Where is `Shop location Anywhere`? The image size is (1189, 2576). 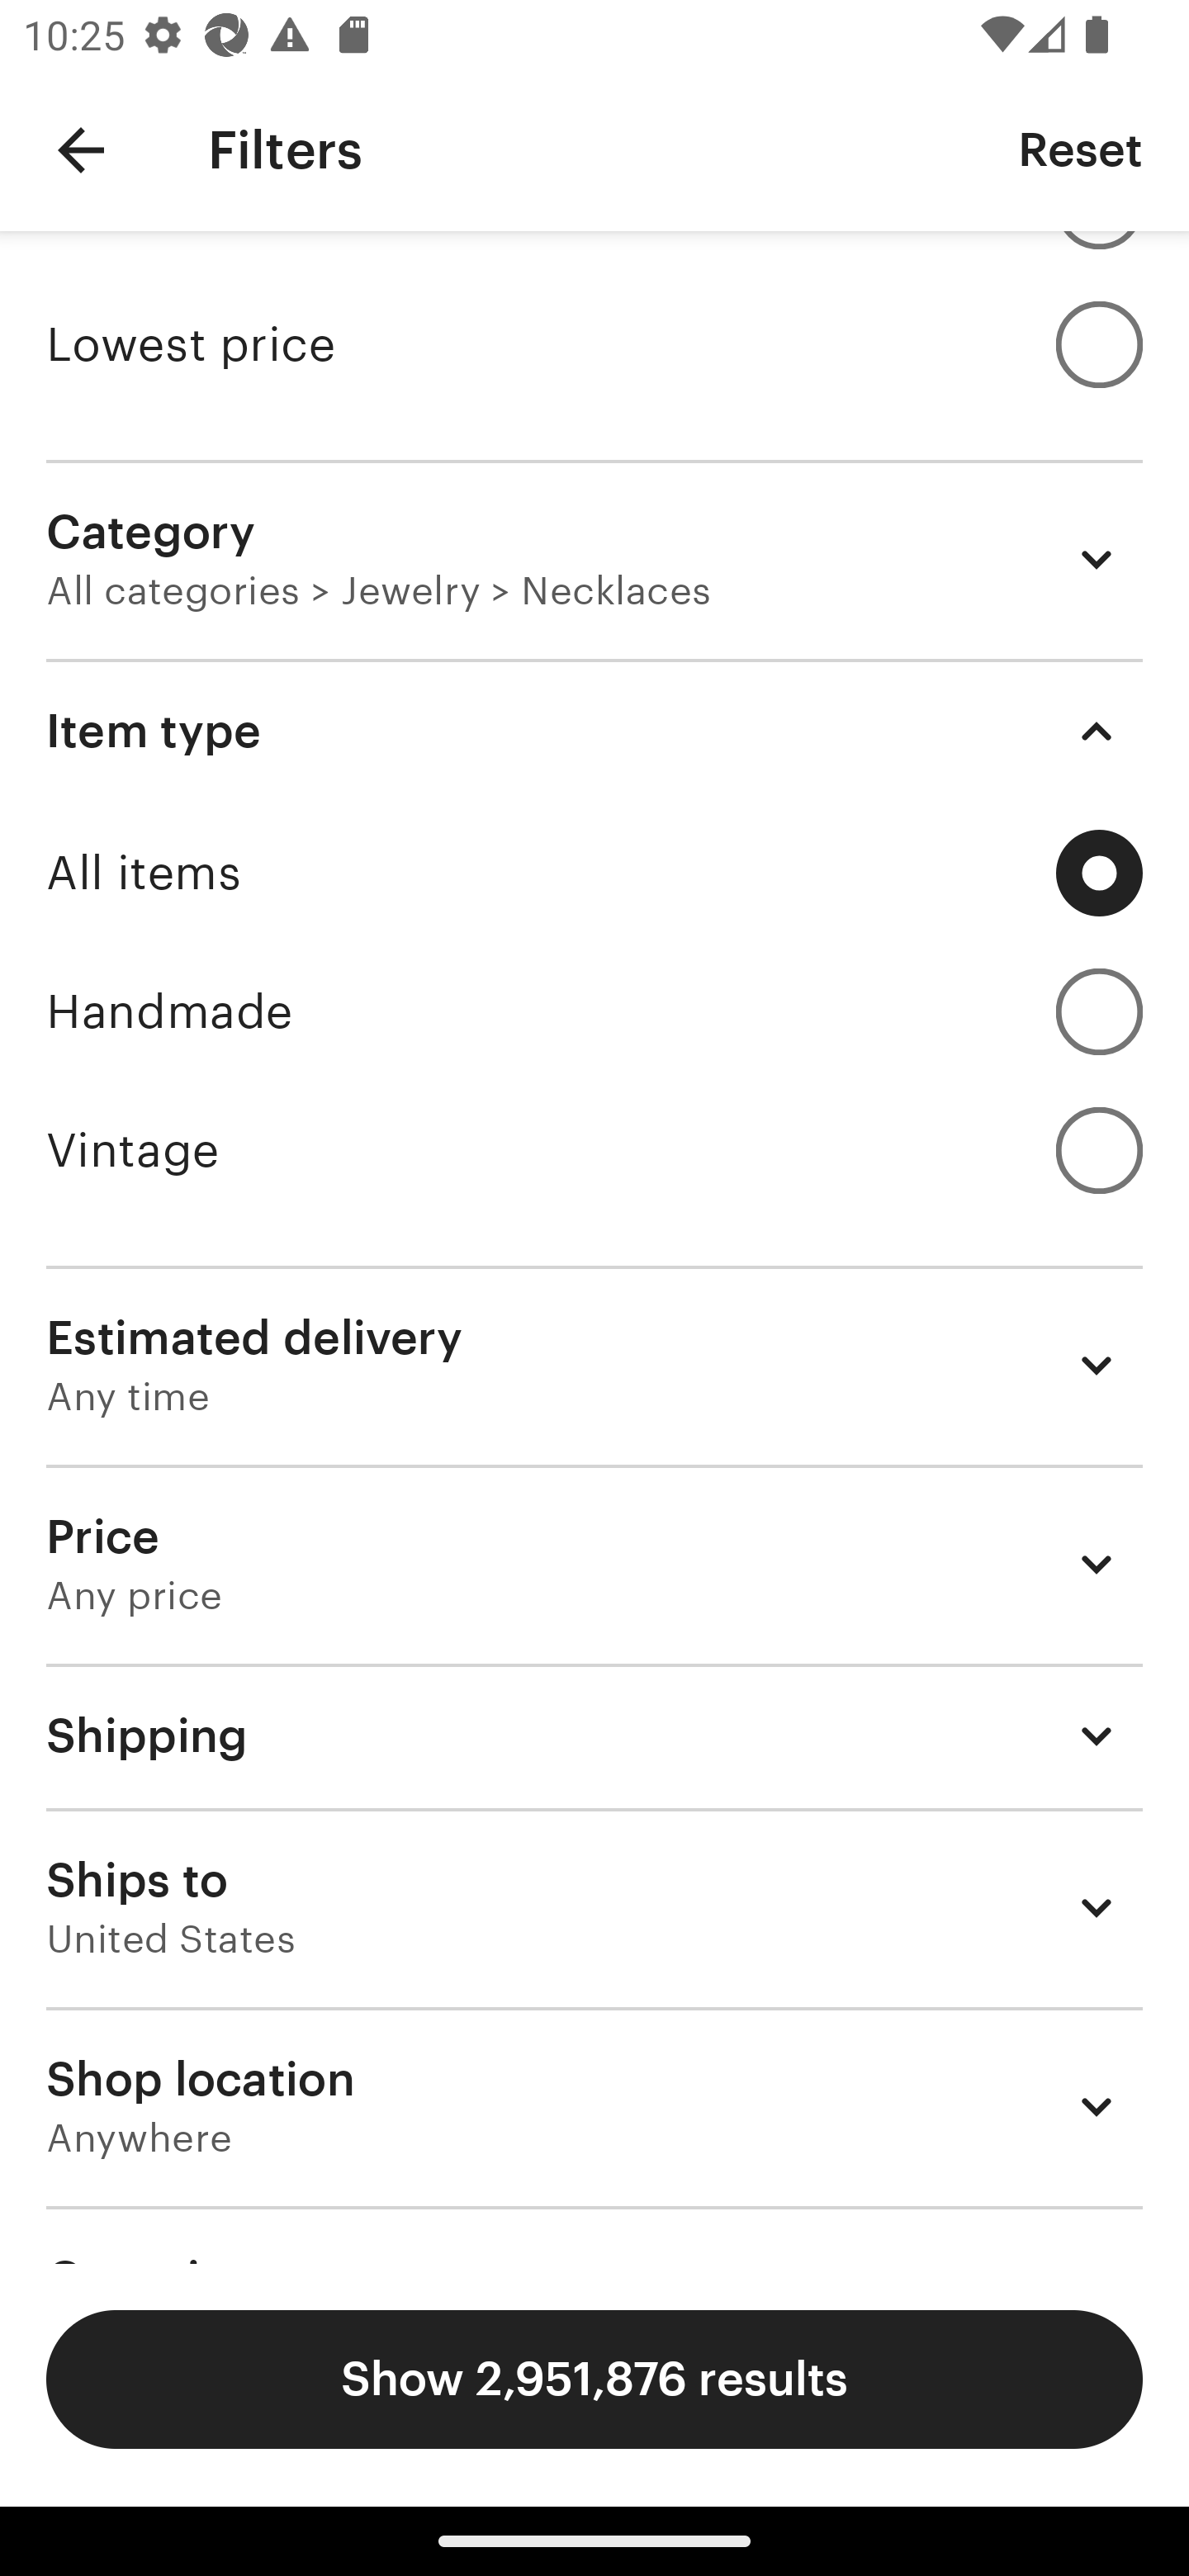 Shop location Anywhere is located at coordinates (594, 2105).